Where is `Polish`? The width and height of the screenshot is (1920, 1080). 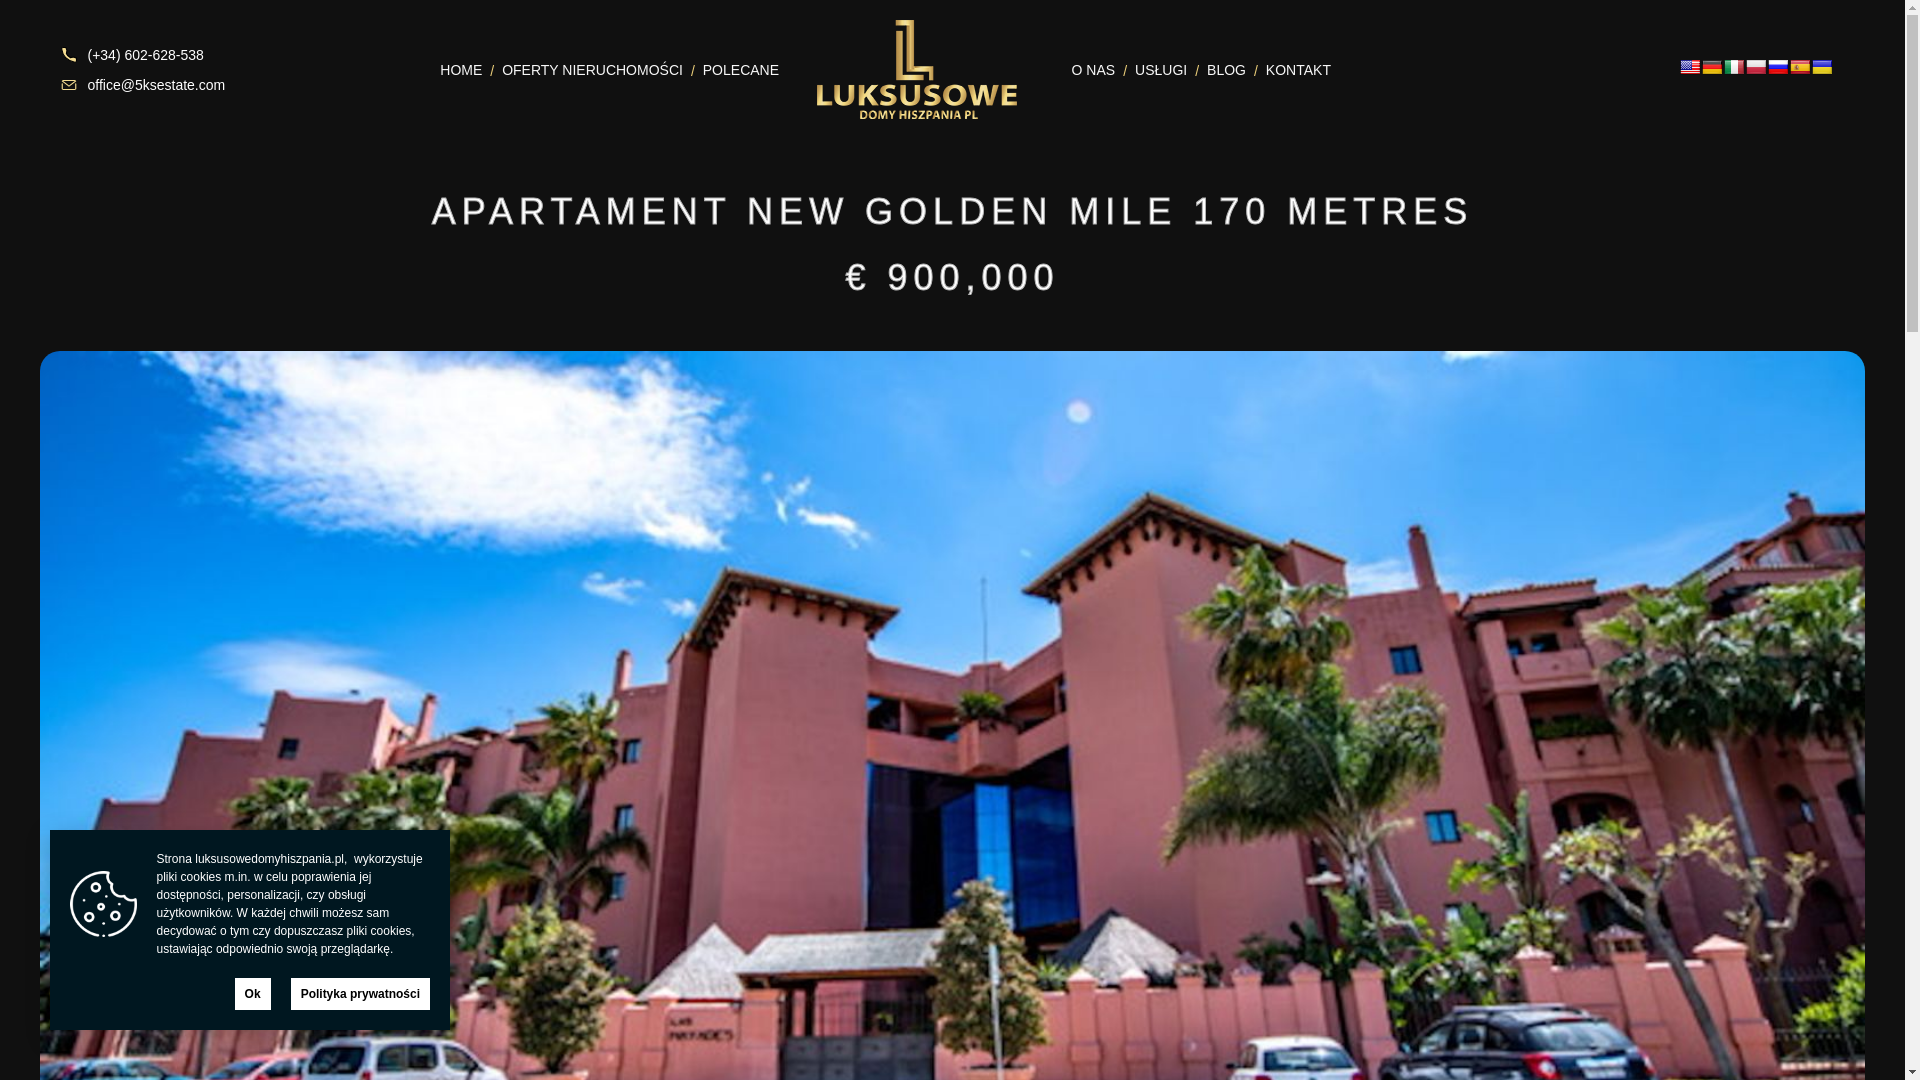 Polish is located at coordinates (1756, 66).